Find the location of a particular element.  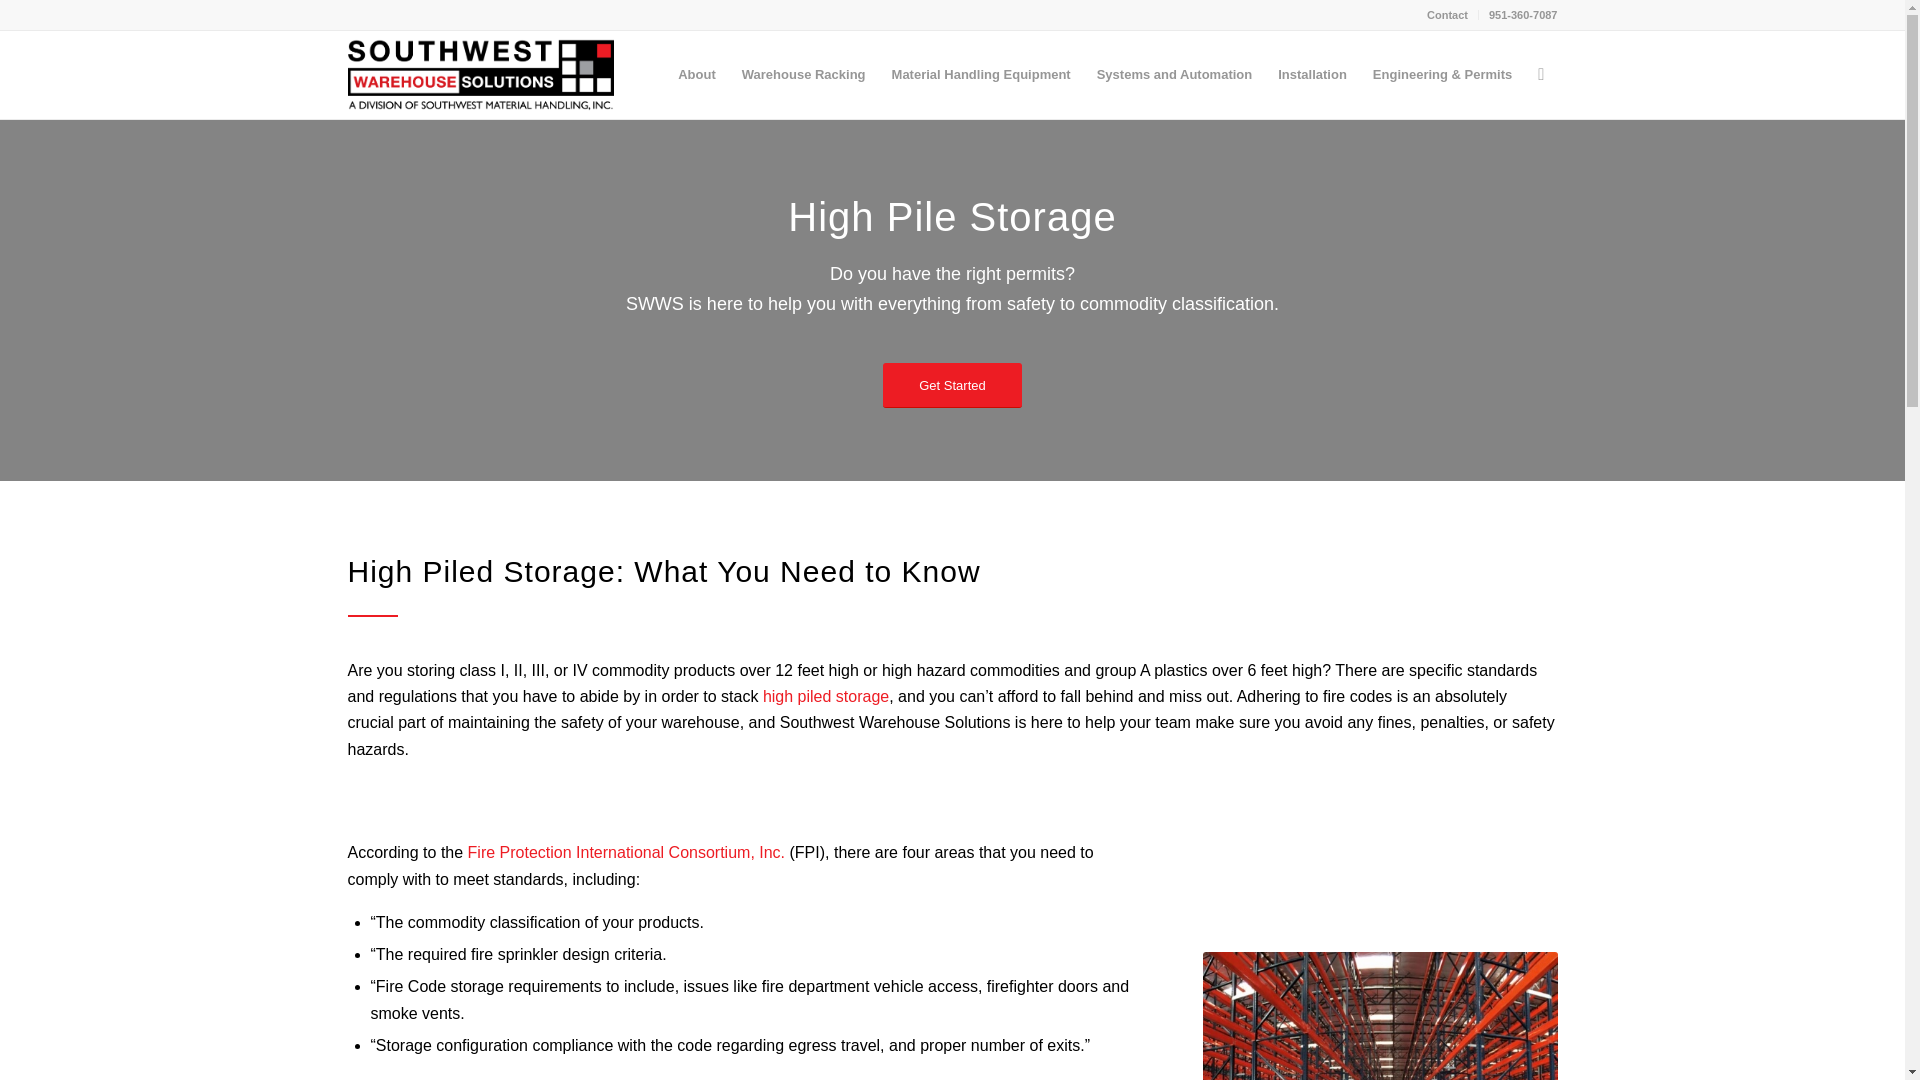

About is located at coordinates (696, 74).